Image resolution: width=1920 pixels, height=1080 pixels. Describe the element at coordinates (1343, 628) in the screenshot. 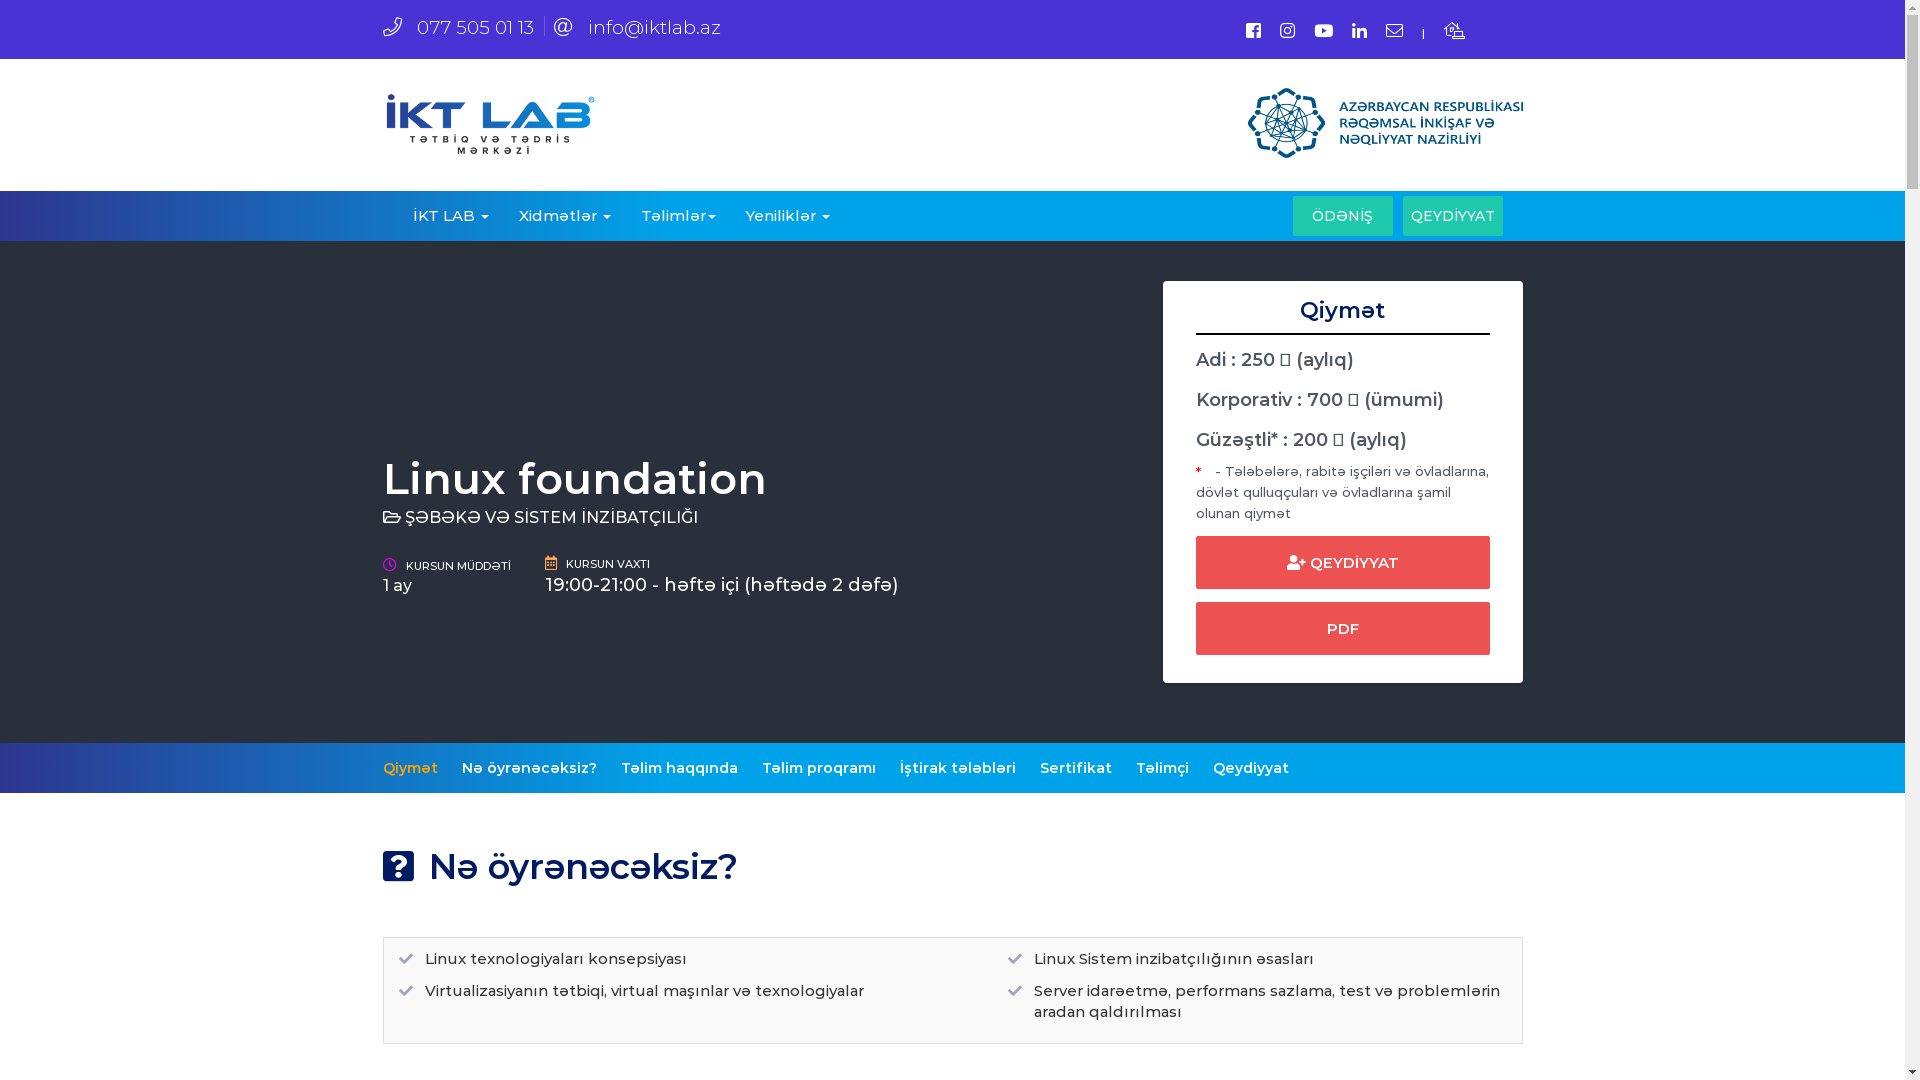

I see `PDF` at that location.